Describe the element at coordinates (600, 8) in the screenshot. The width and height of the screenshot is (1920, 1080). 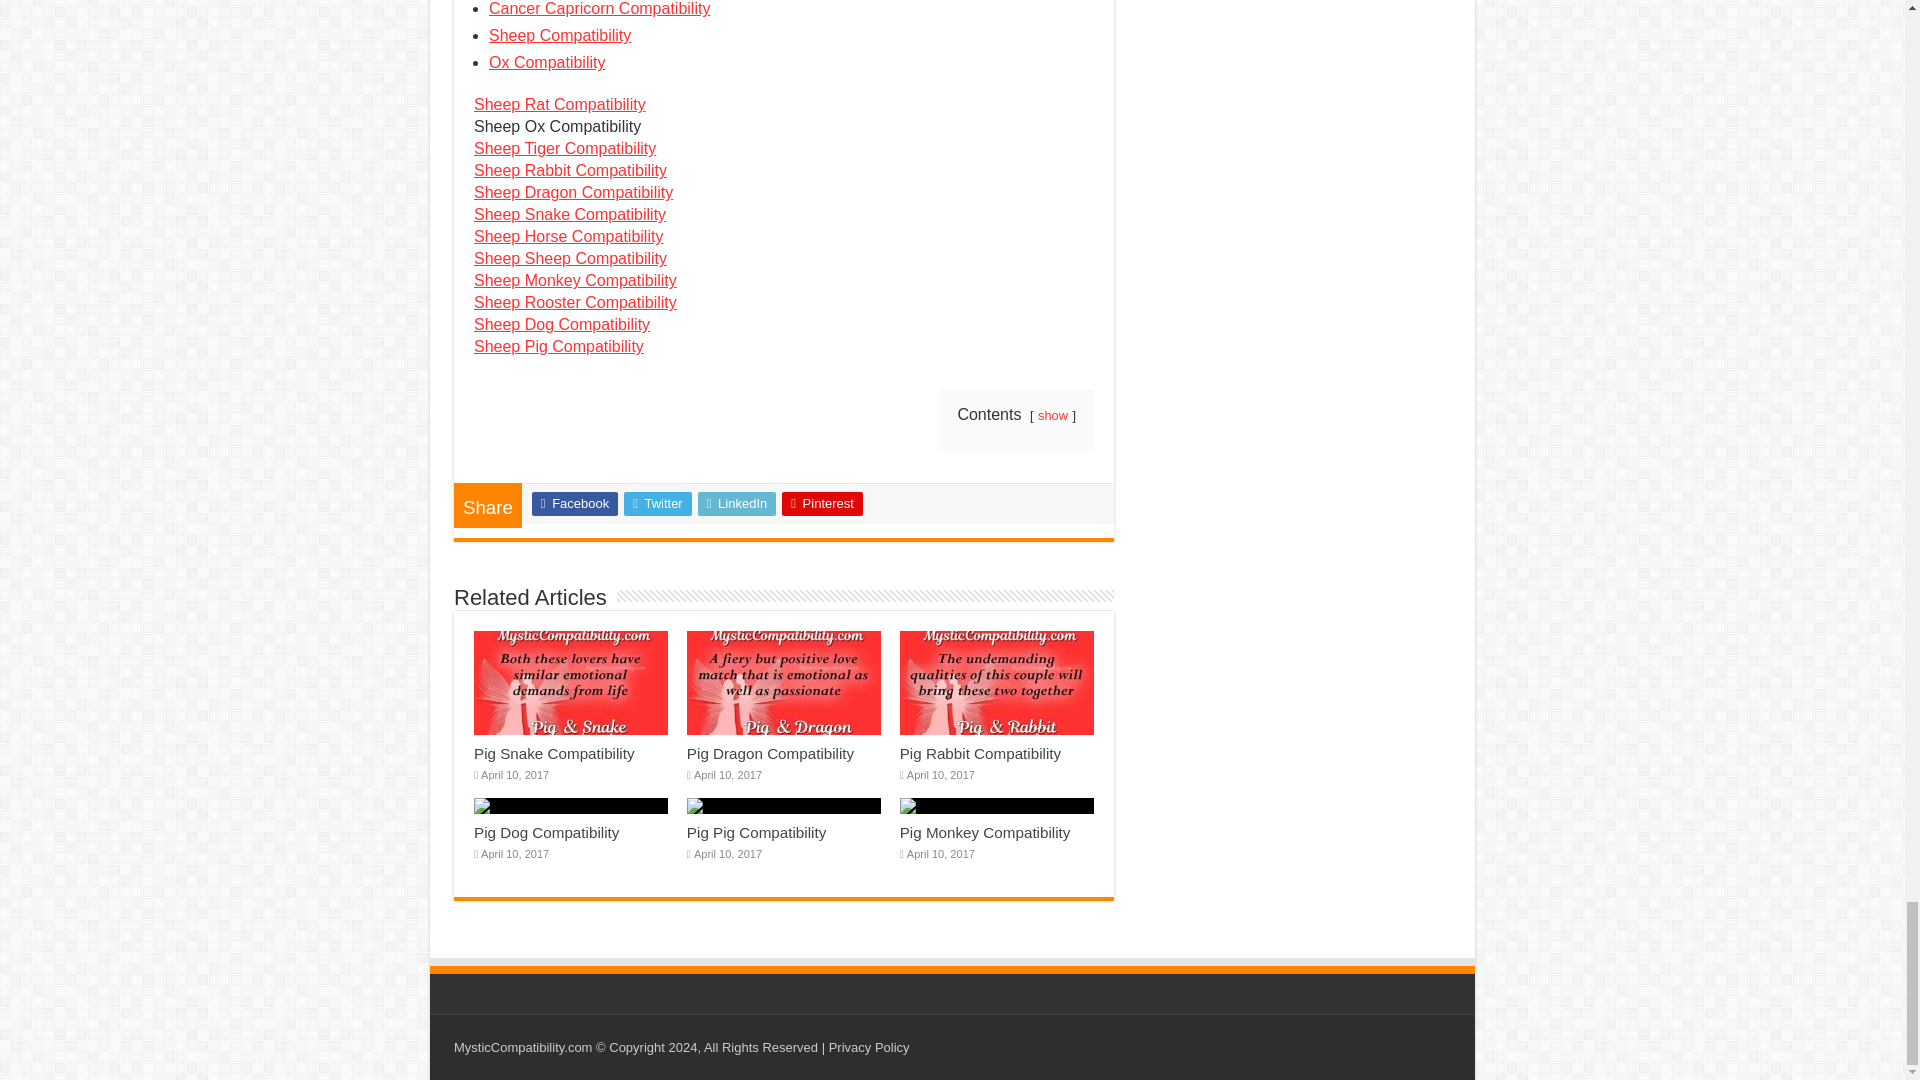
I see `Cancer Capricorn Compatibility` at that location.